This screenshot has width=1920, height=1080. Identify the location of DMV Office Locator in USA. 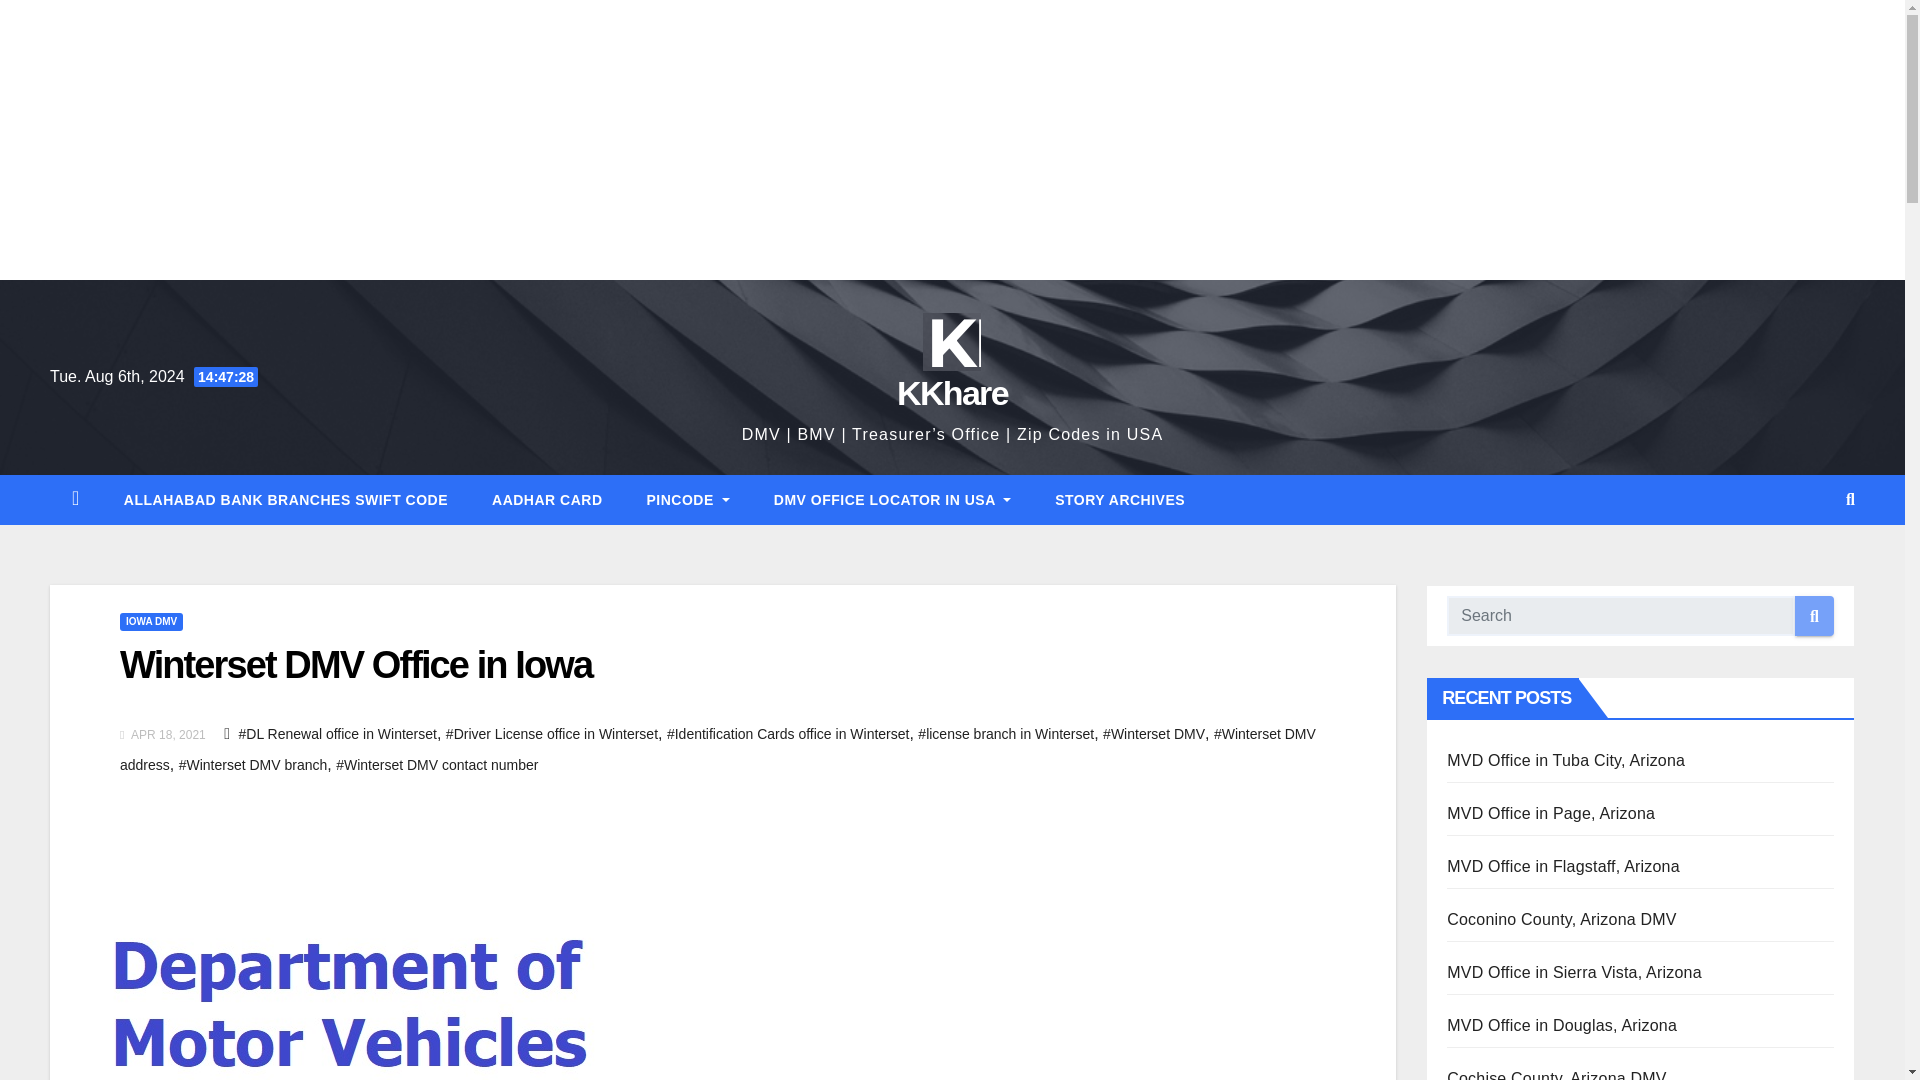
(892, 500).